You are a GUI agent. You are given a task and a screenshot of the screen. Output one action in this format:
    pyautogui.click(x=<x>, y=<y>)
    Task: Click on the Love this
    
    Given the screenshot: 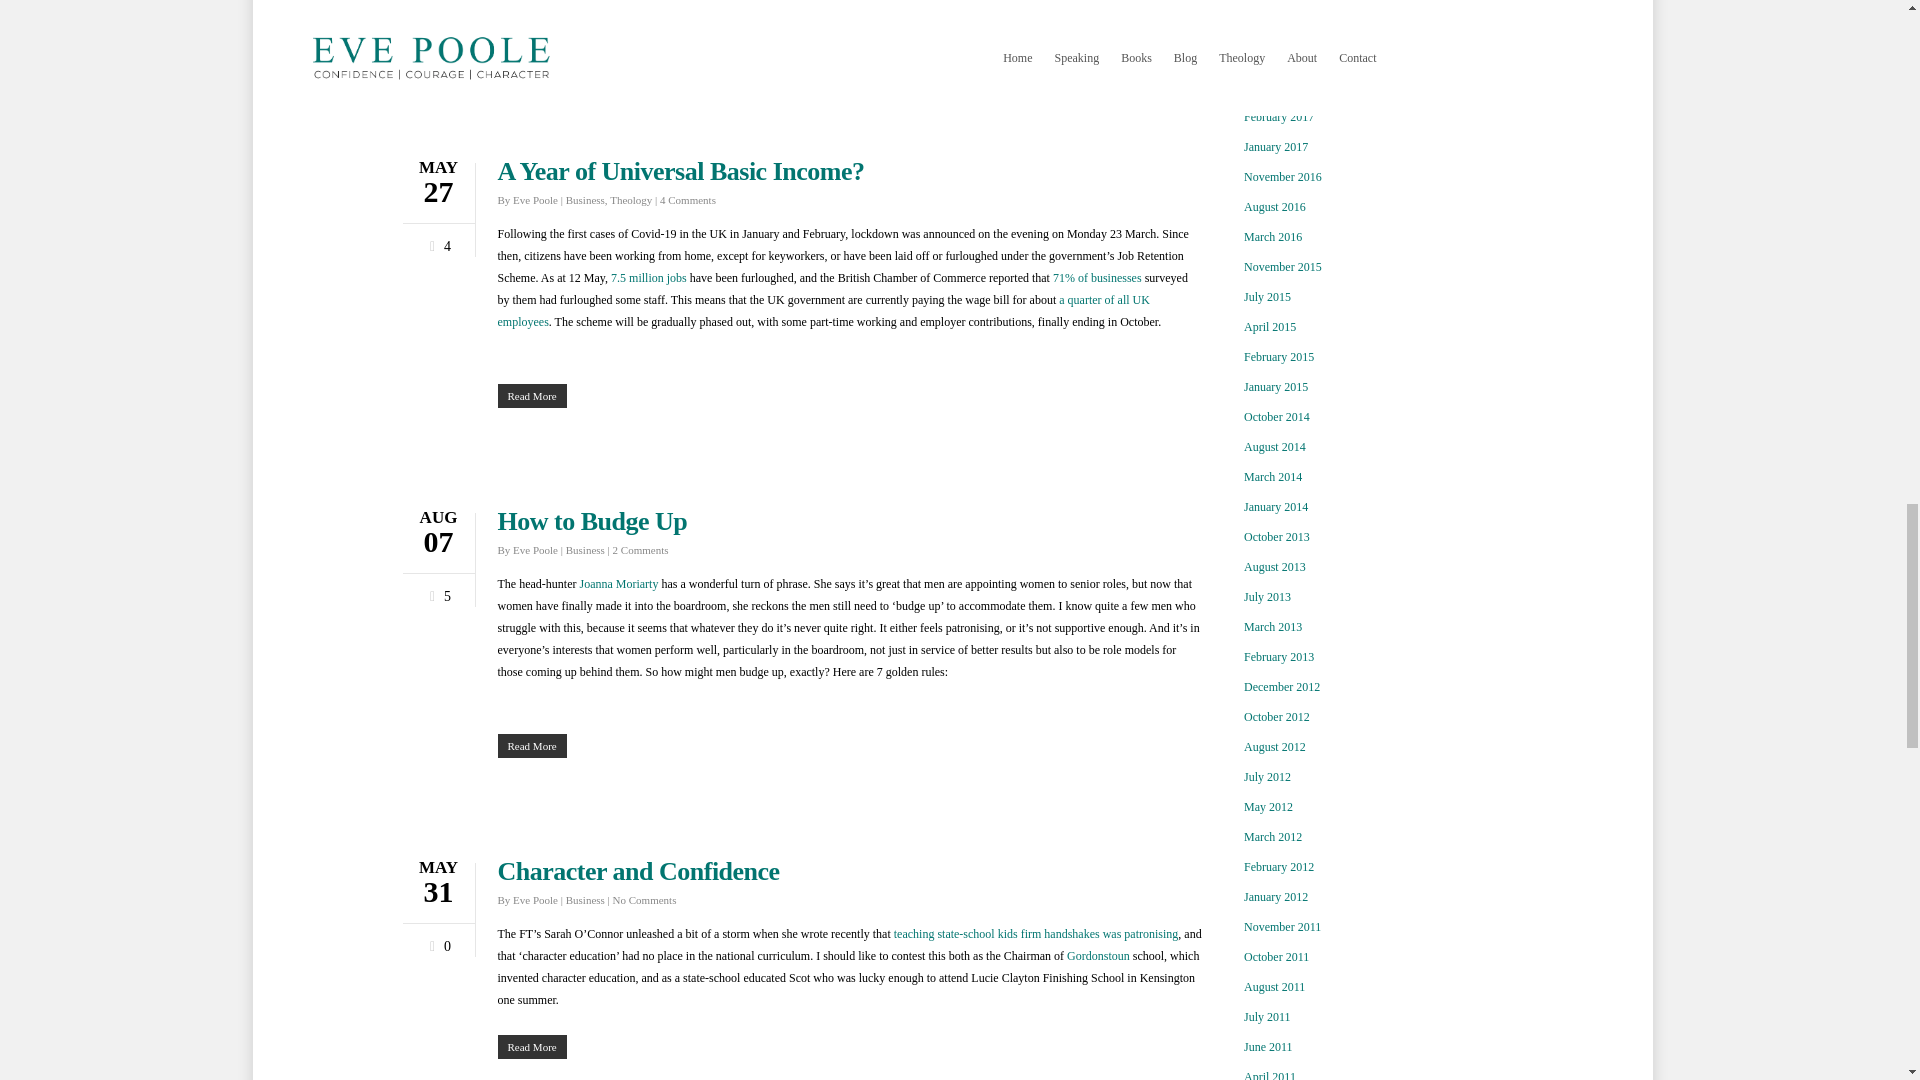 What is the action you would take?
    pyautogui.click(x=436, y=592)
    